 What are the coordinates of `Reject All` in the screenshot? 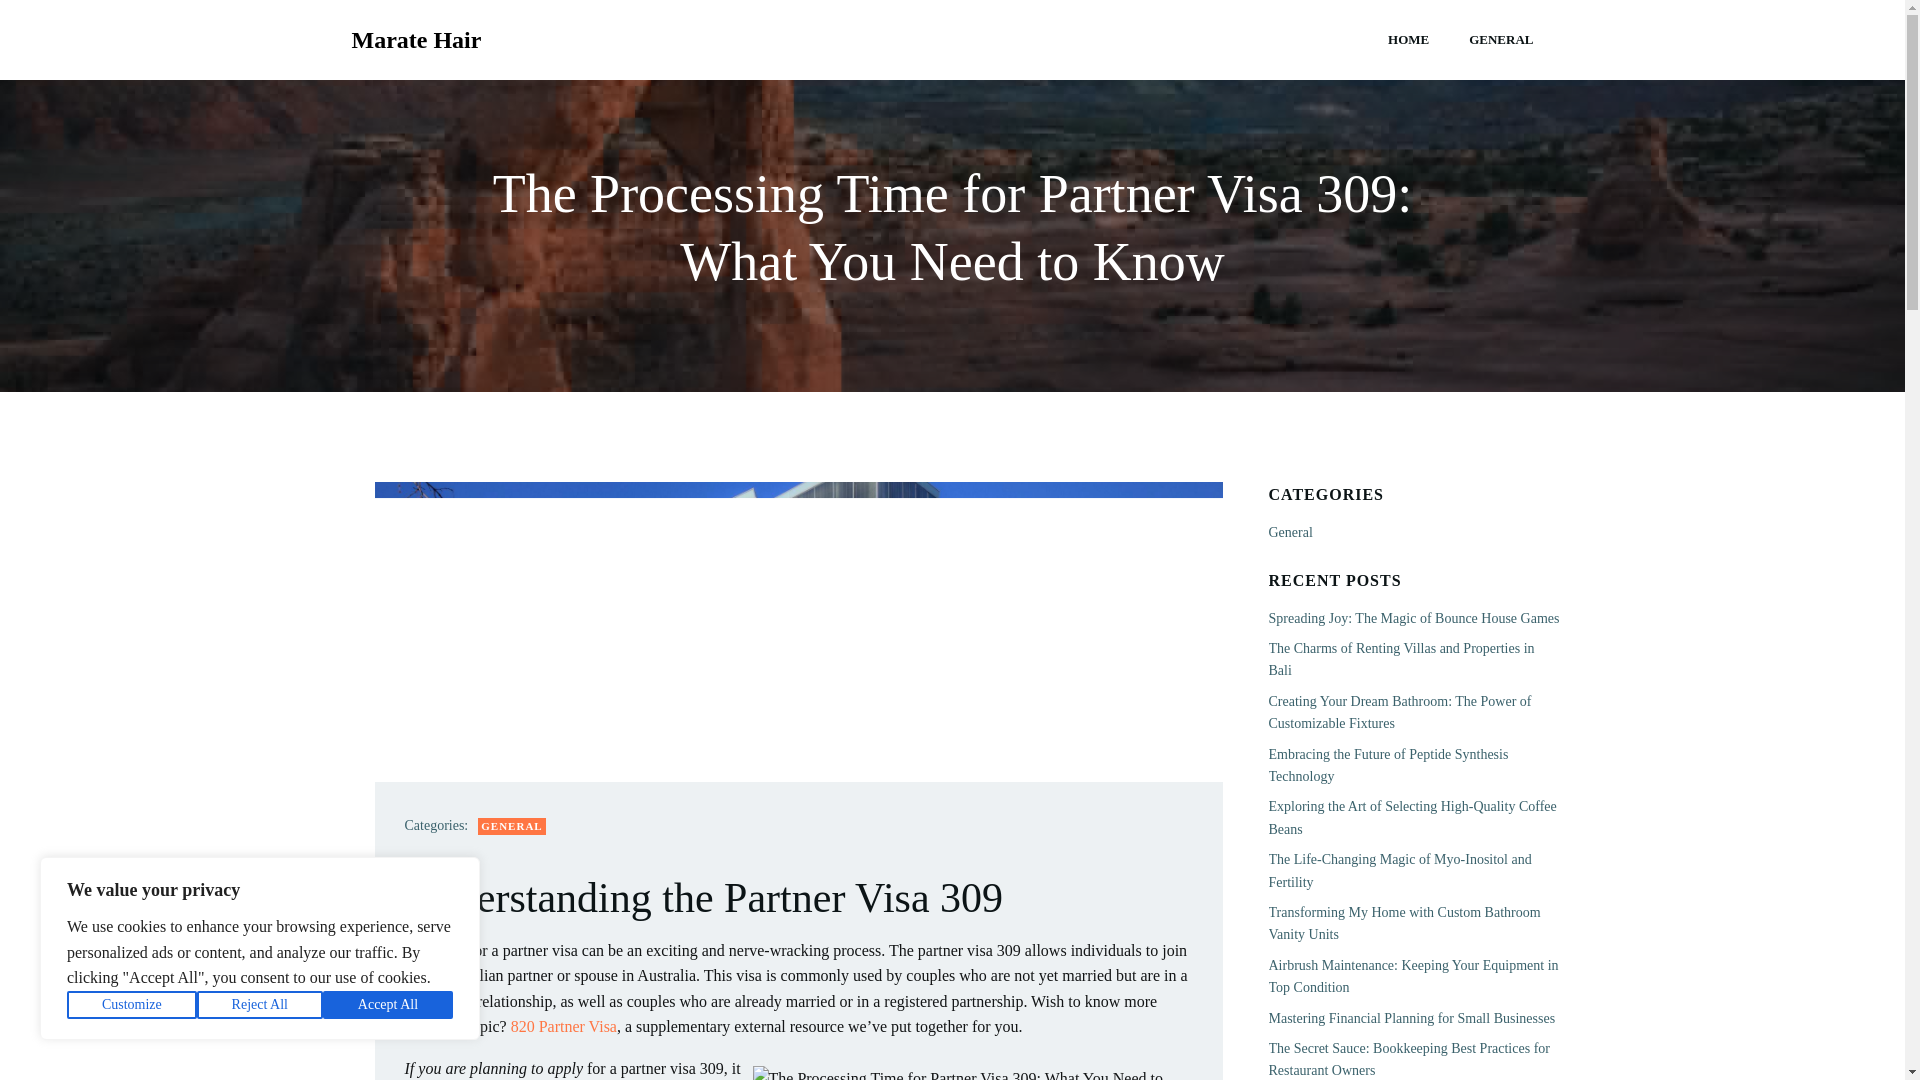 It's located at (260, 1005).